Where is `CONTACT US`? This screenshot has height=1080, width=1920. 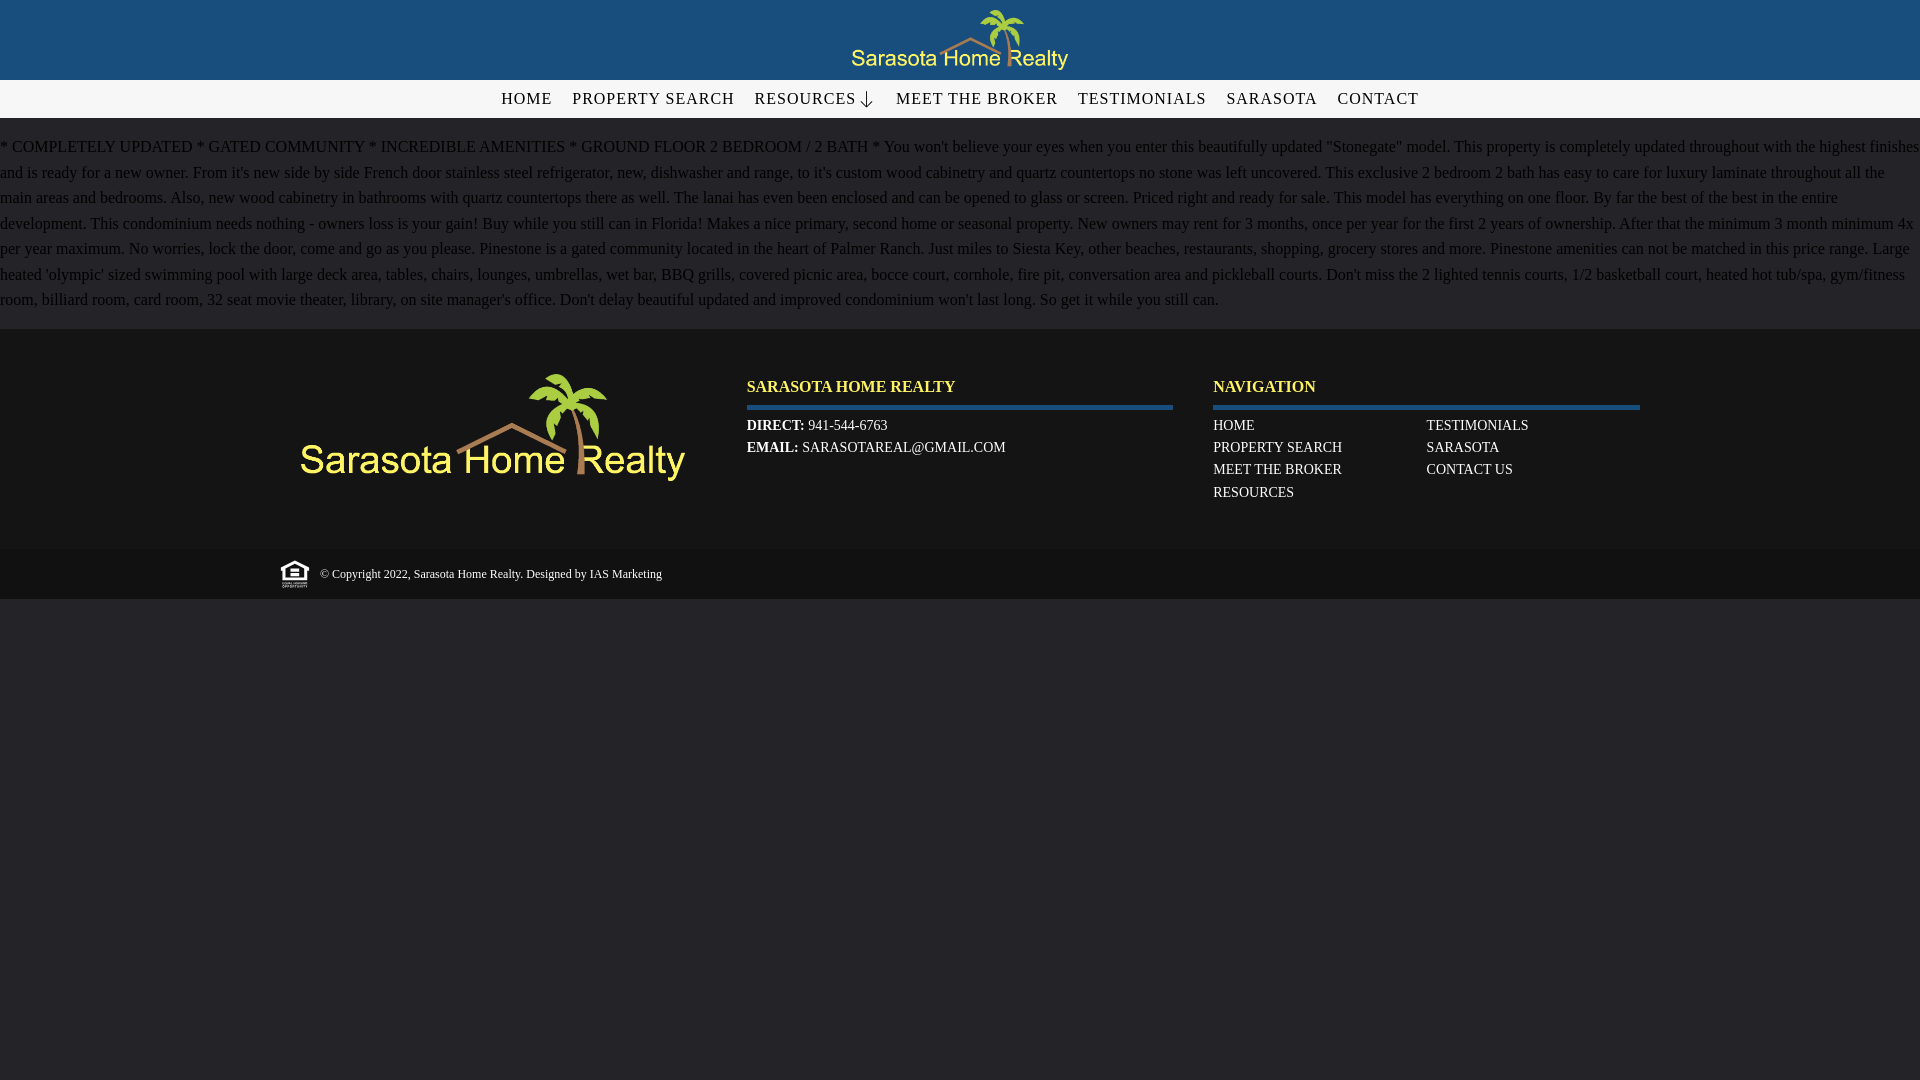
CONTACT US is located at coordinates (1469, 470).